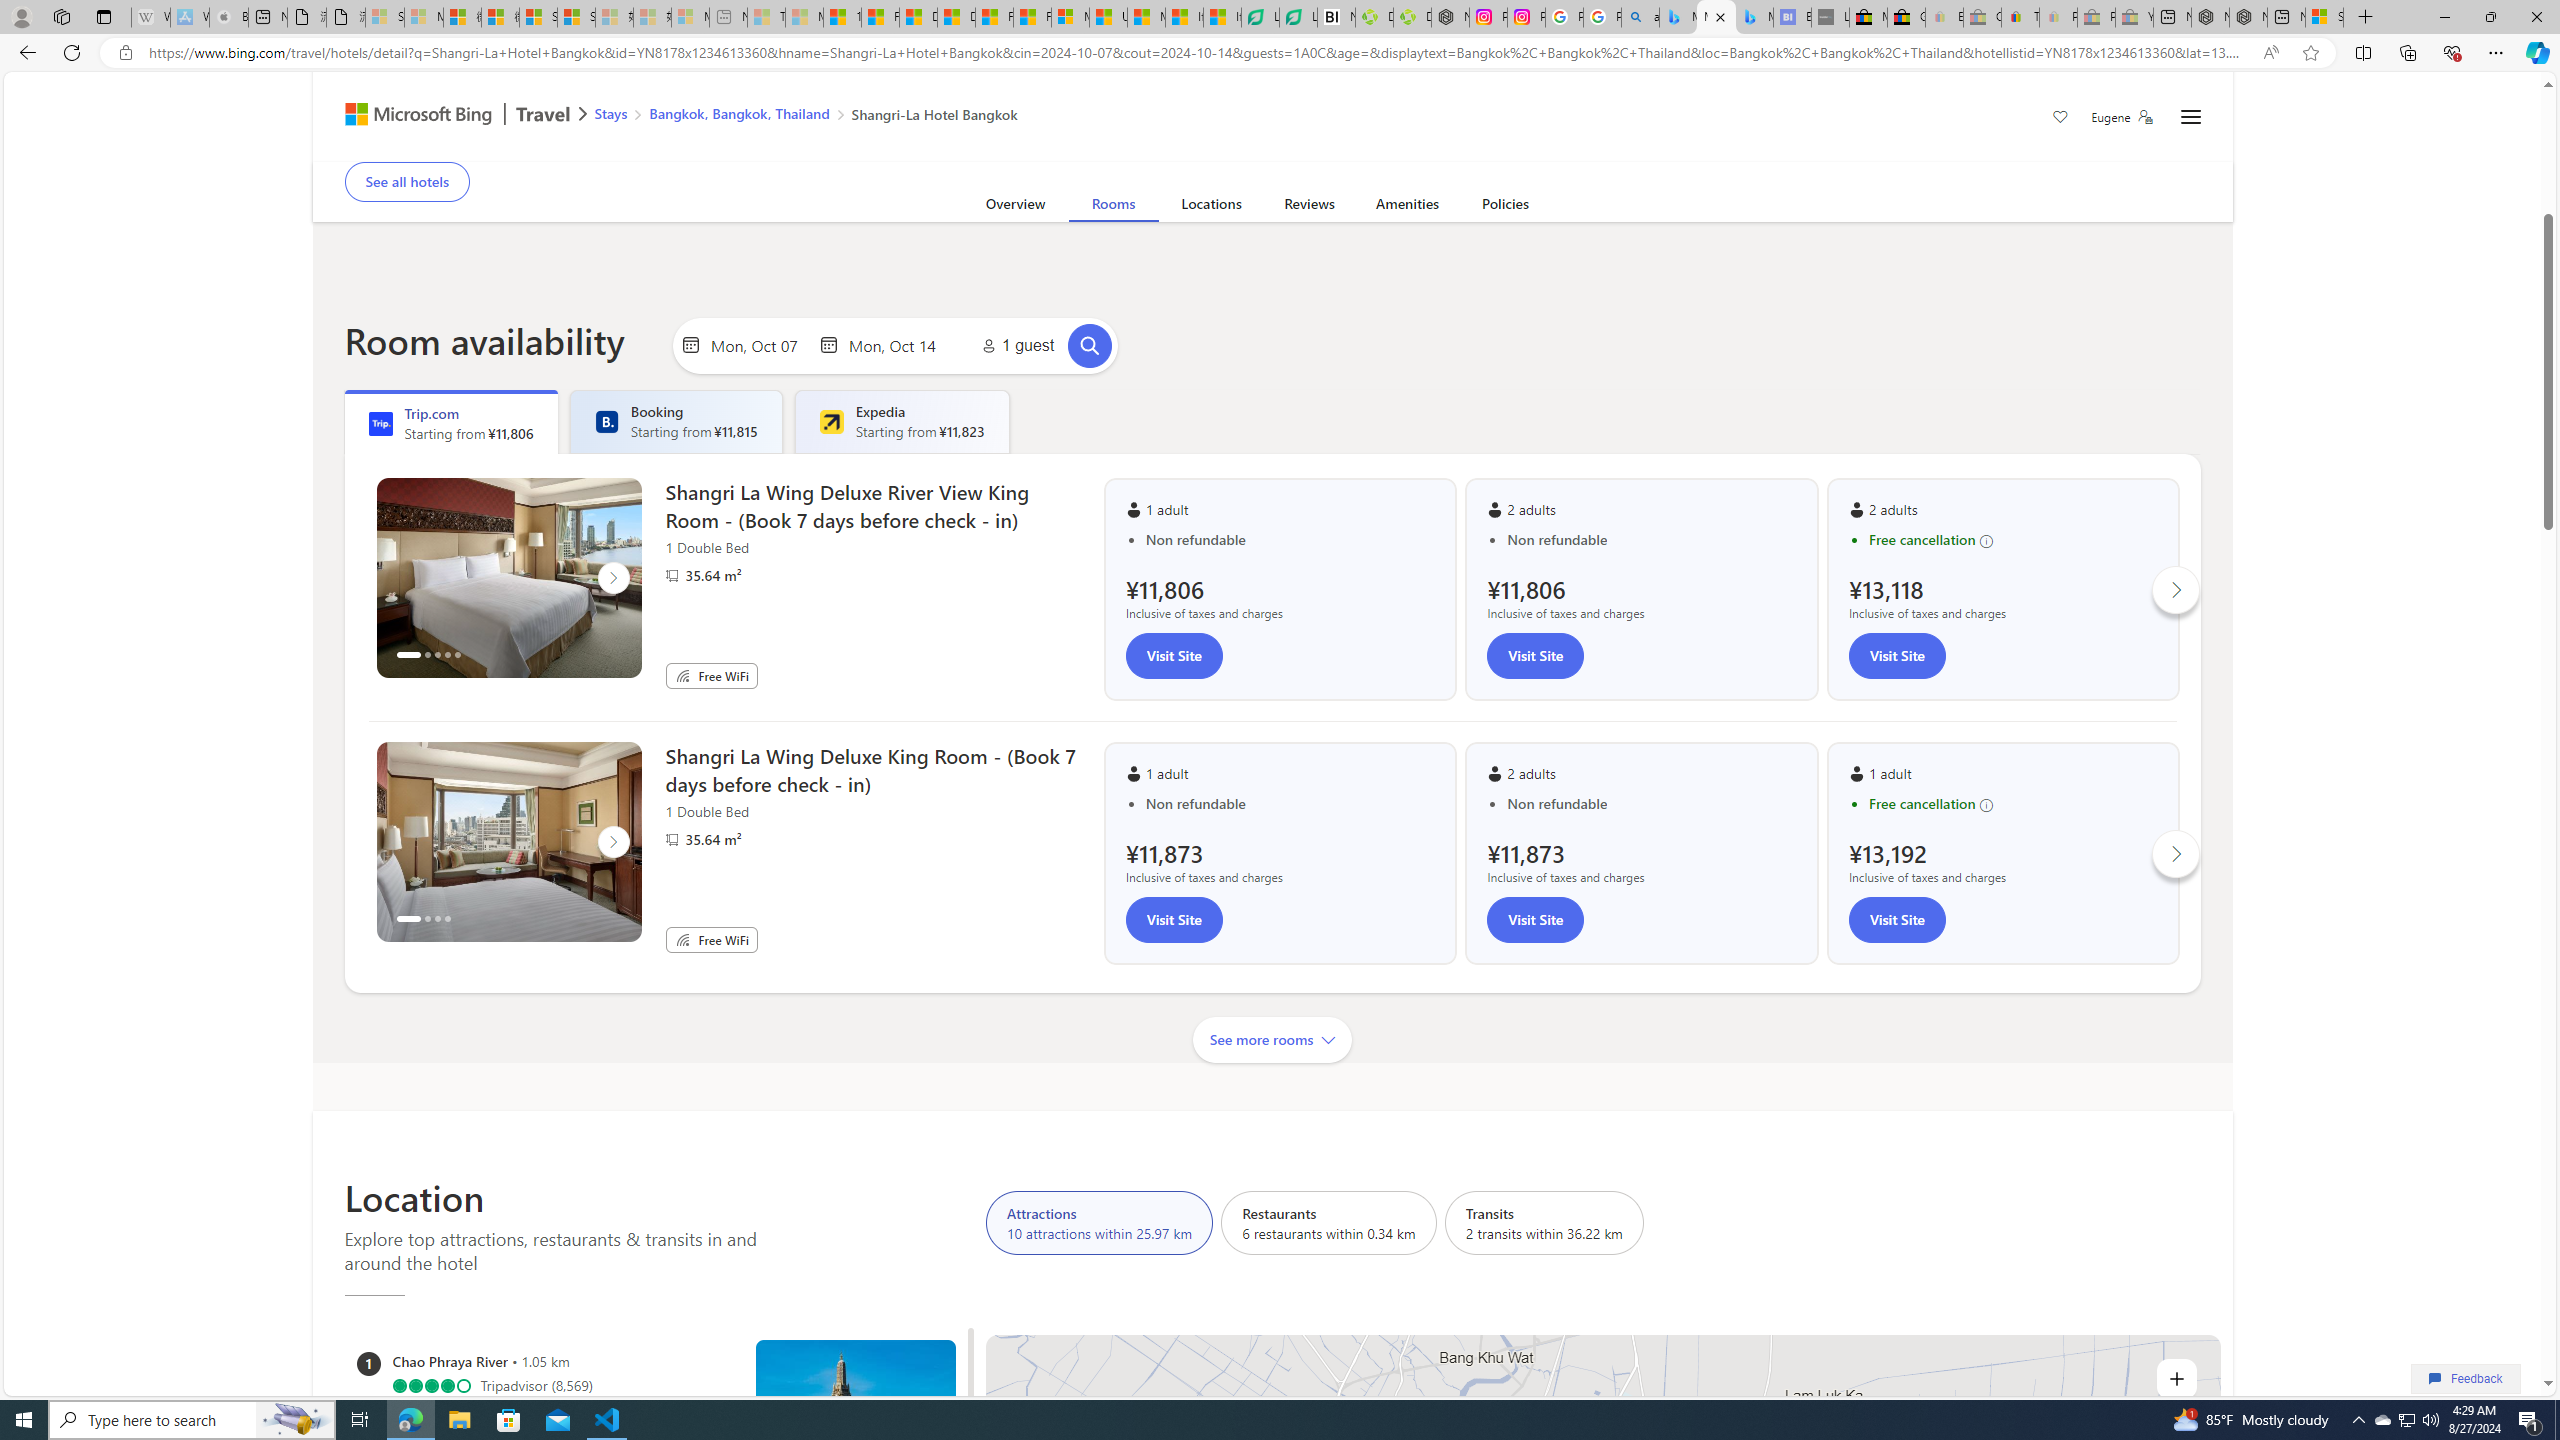 The image size is (2560, 1440). I want to click on Microsoft Bing Travel - Shangri-La Hotel Bangkok, so click(1754, 17).